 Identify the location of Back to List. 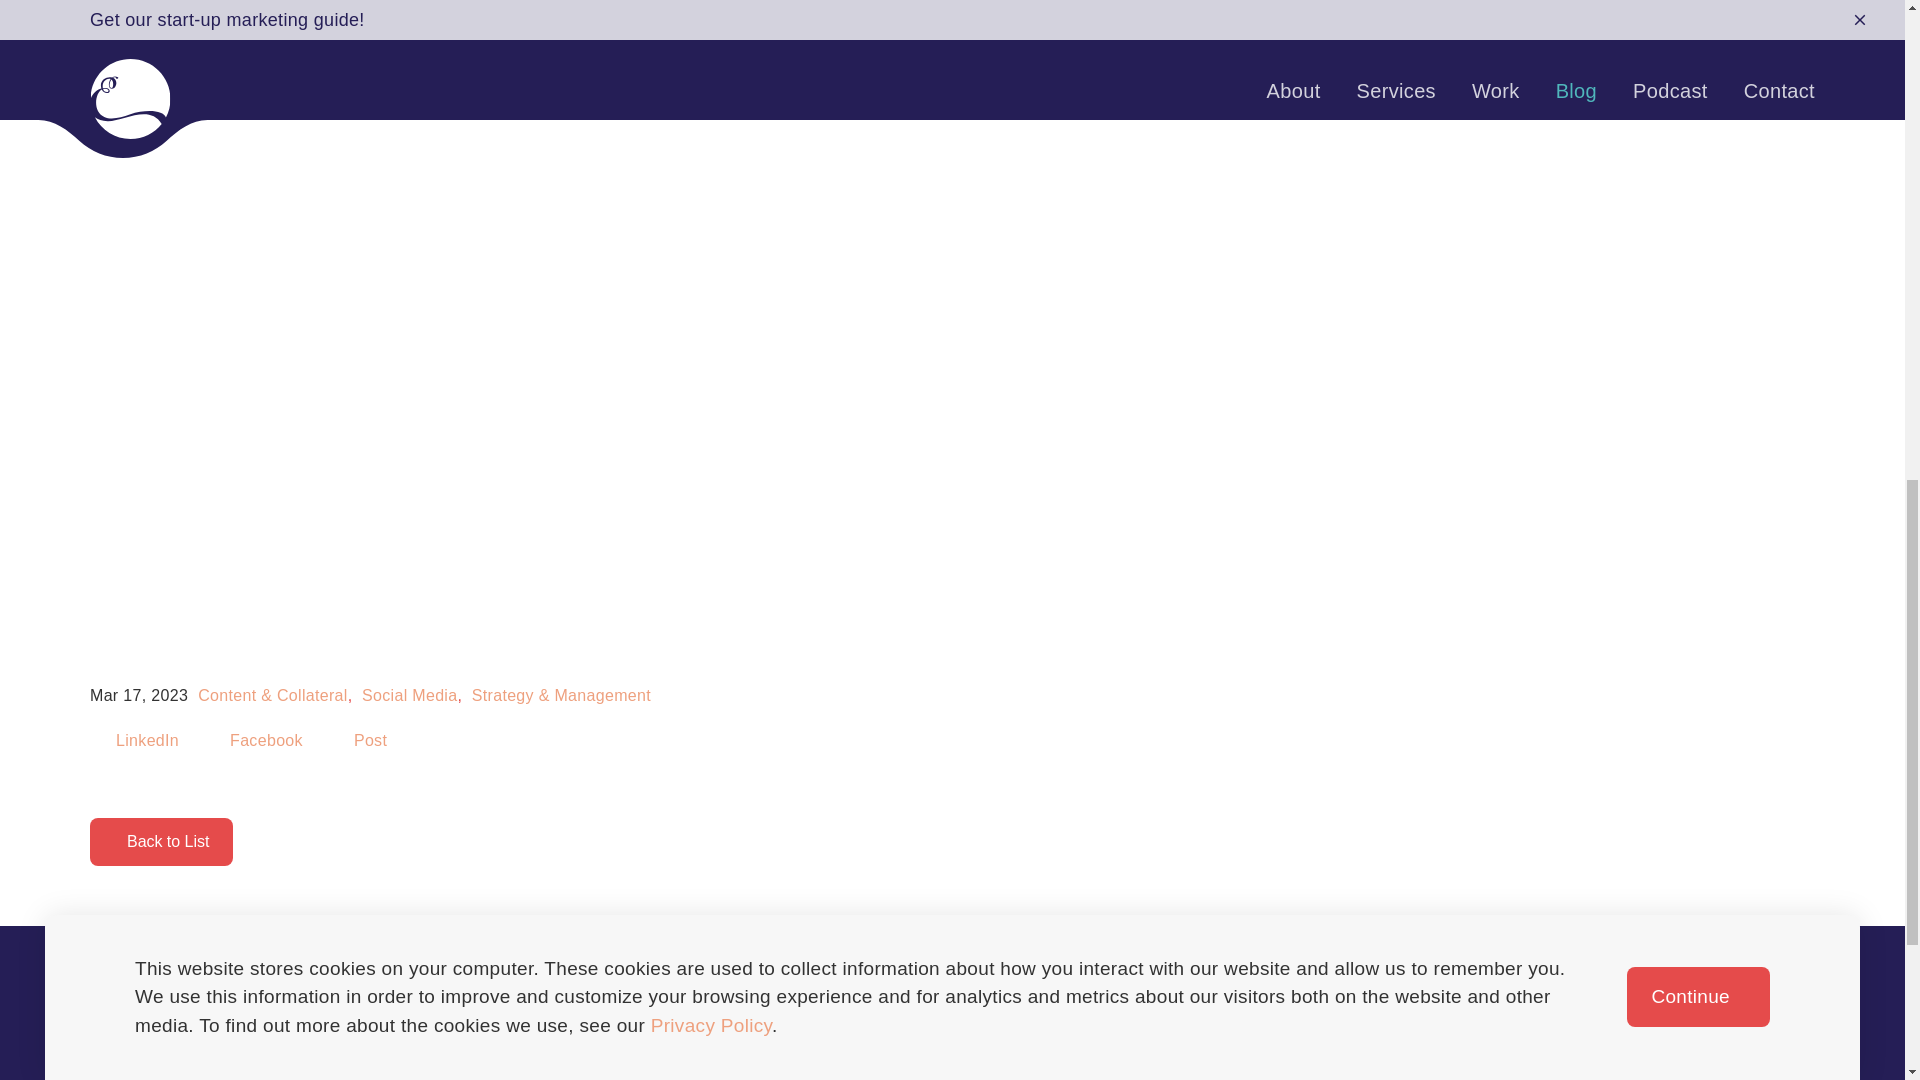
(161, 842).